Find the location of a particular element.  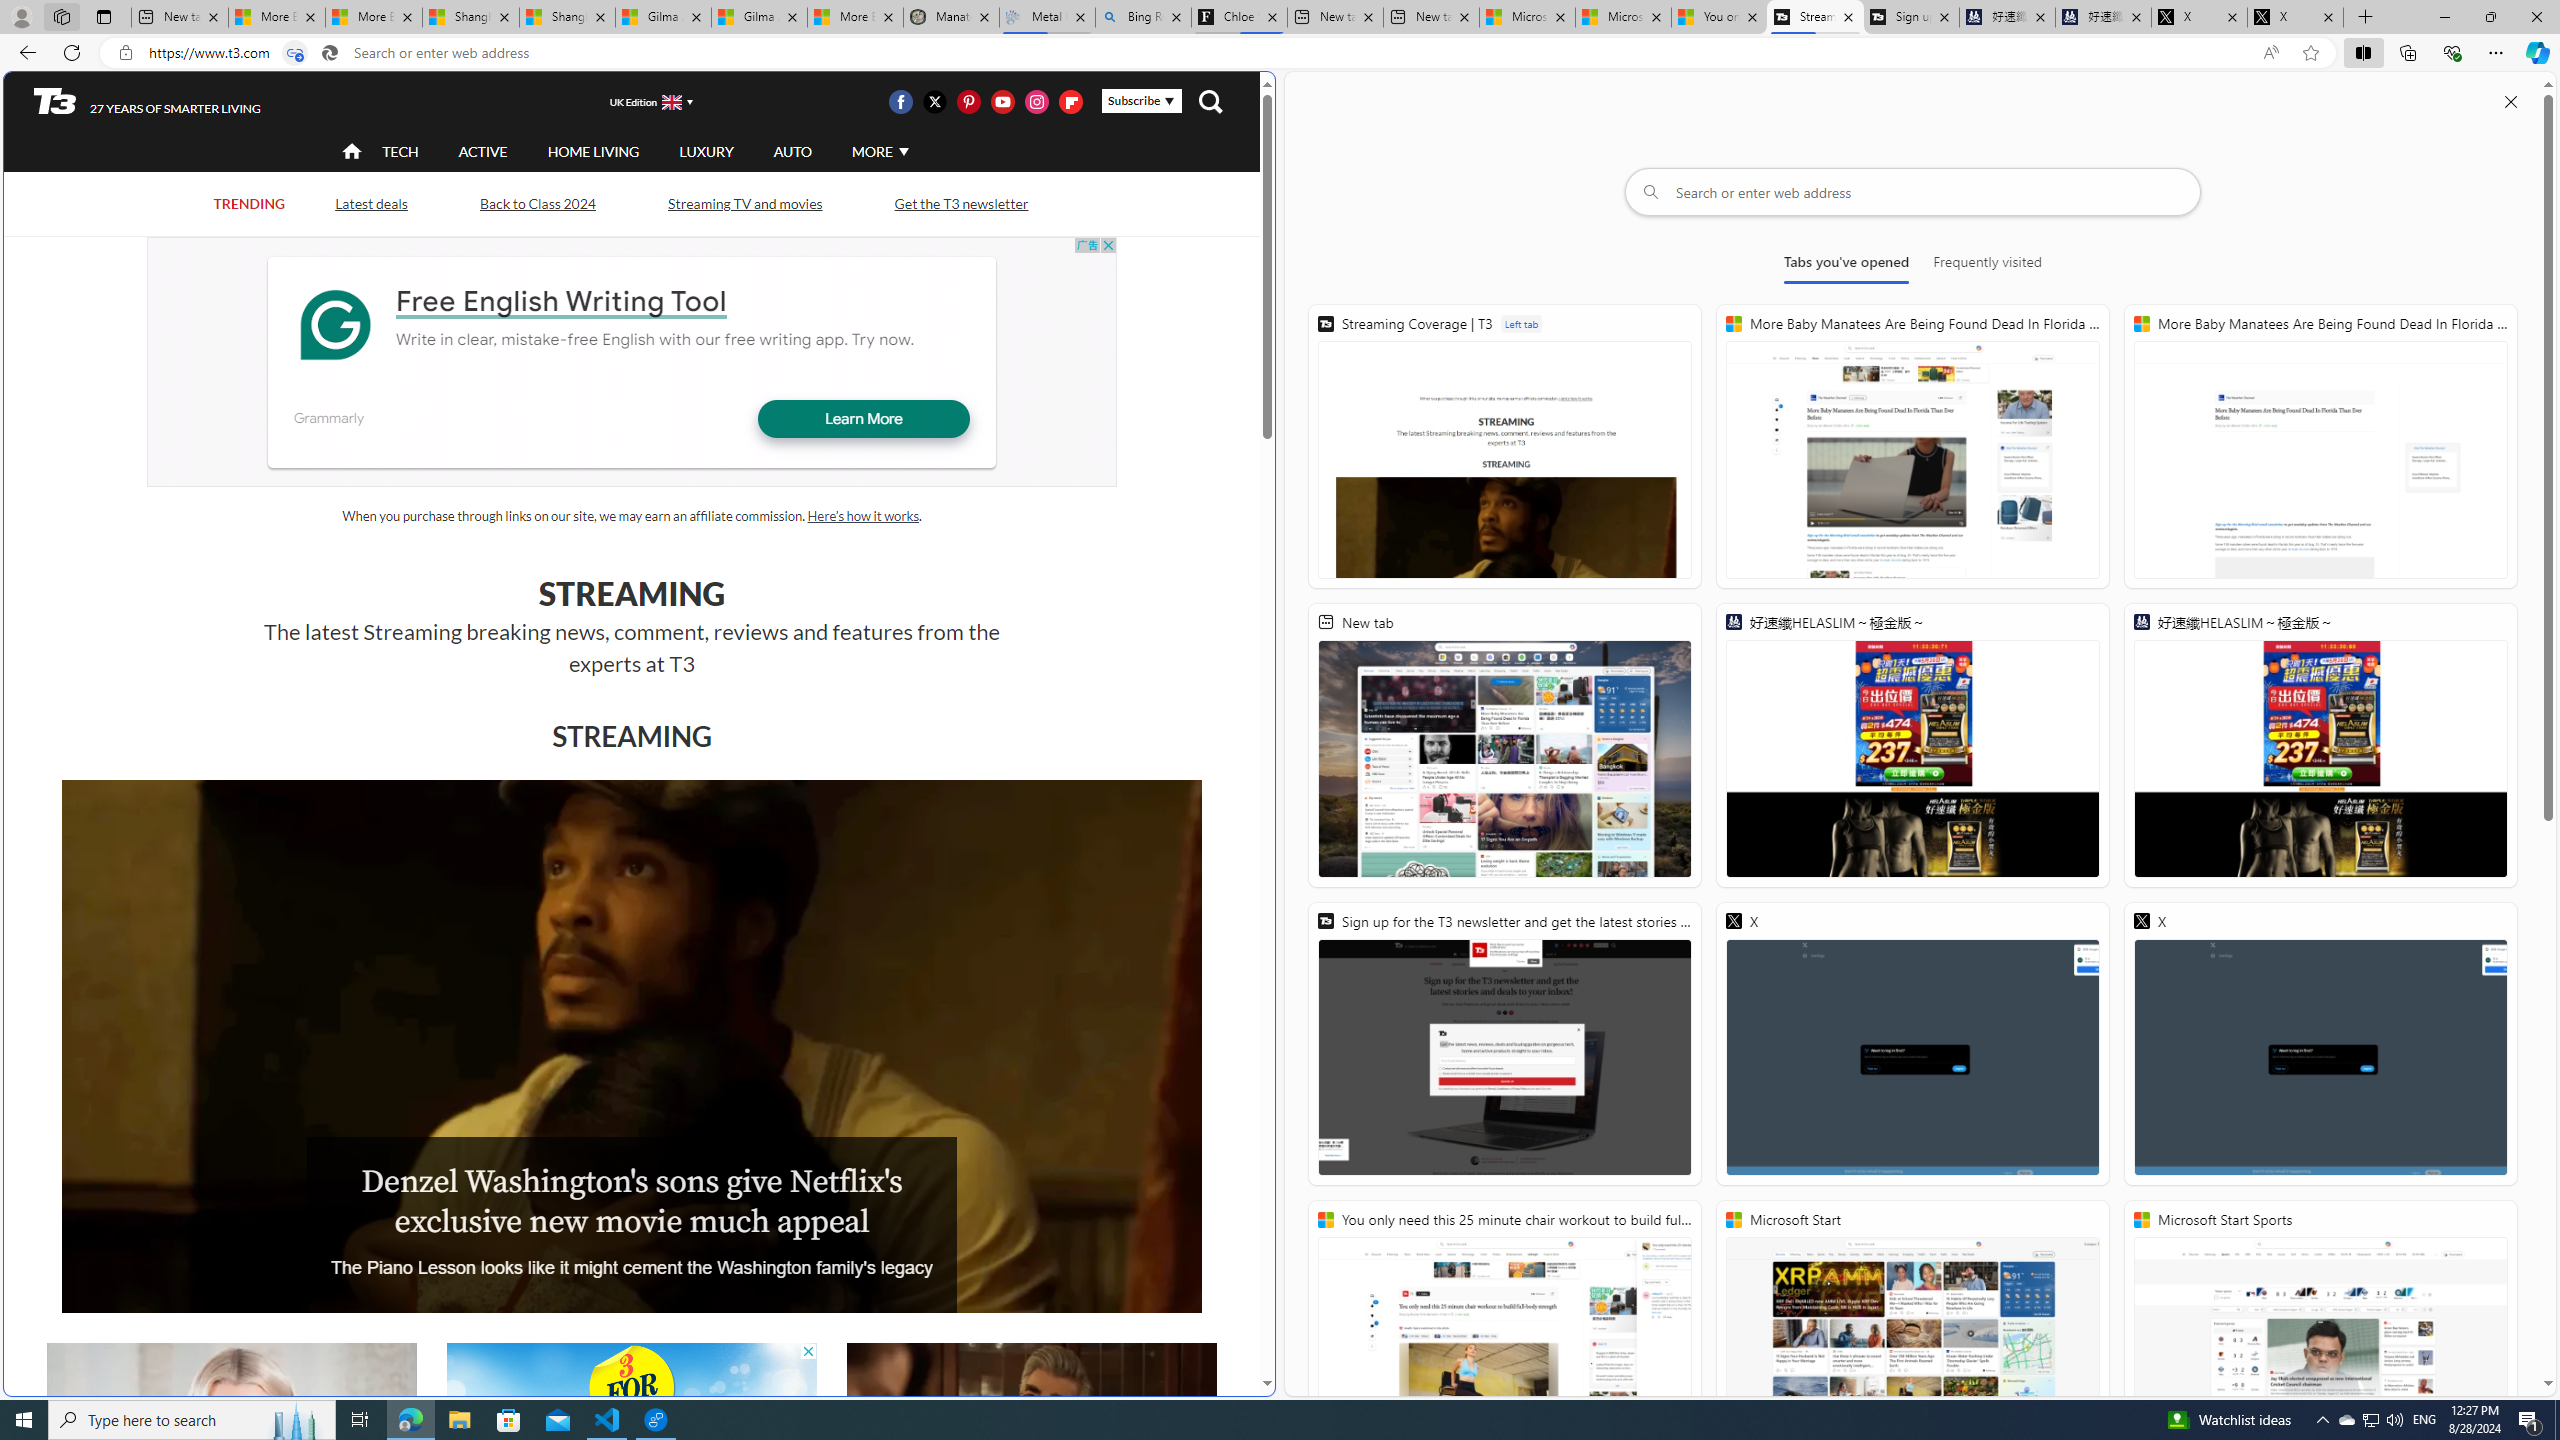

Streaming TV and movies is located at coordinates (744, 203).